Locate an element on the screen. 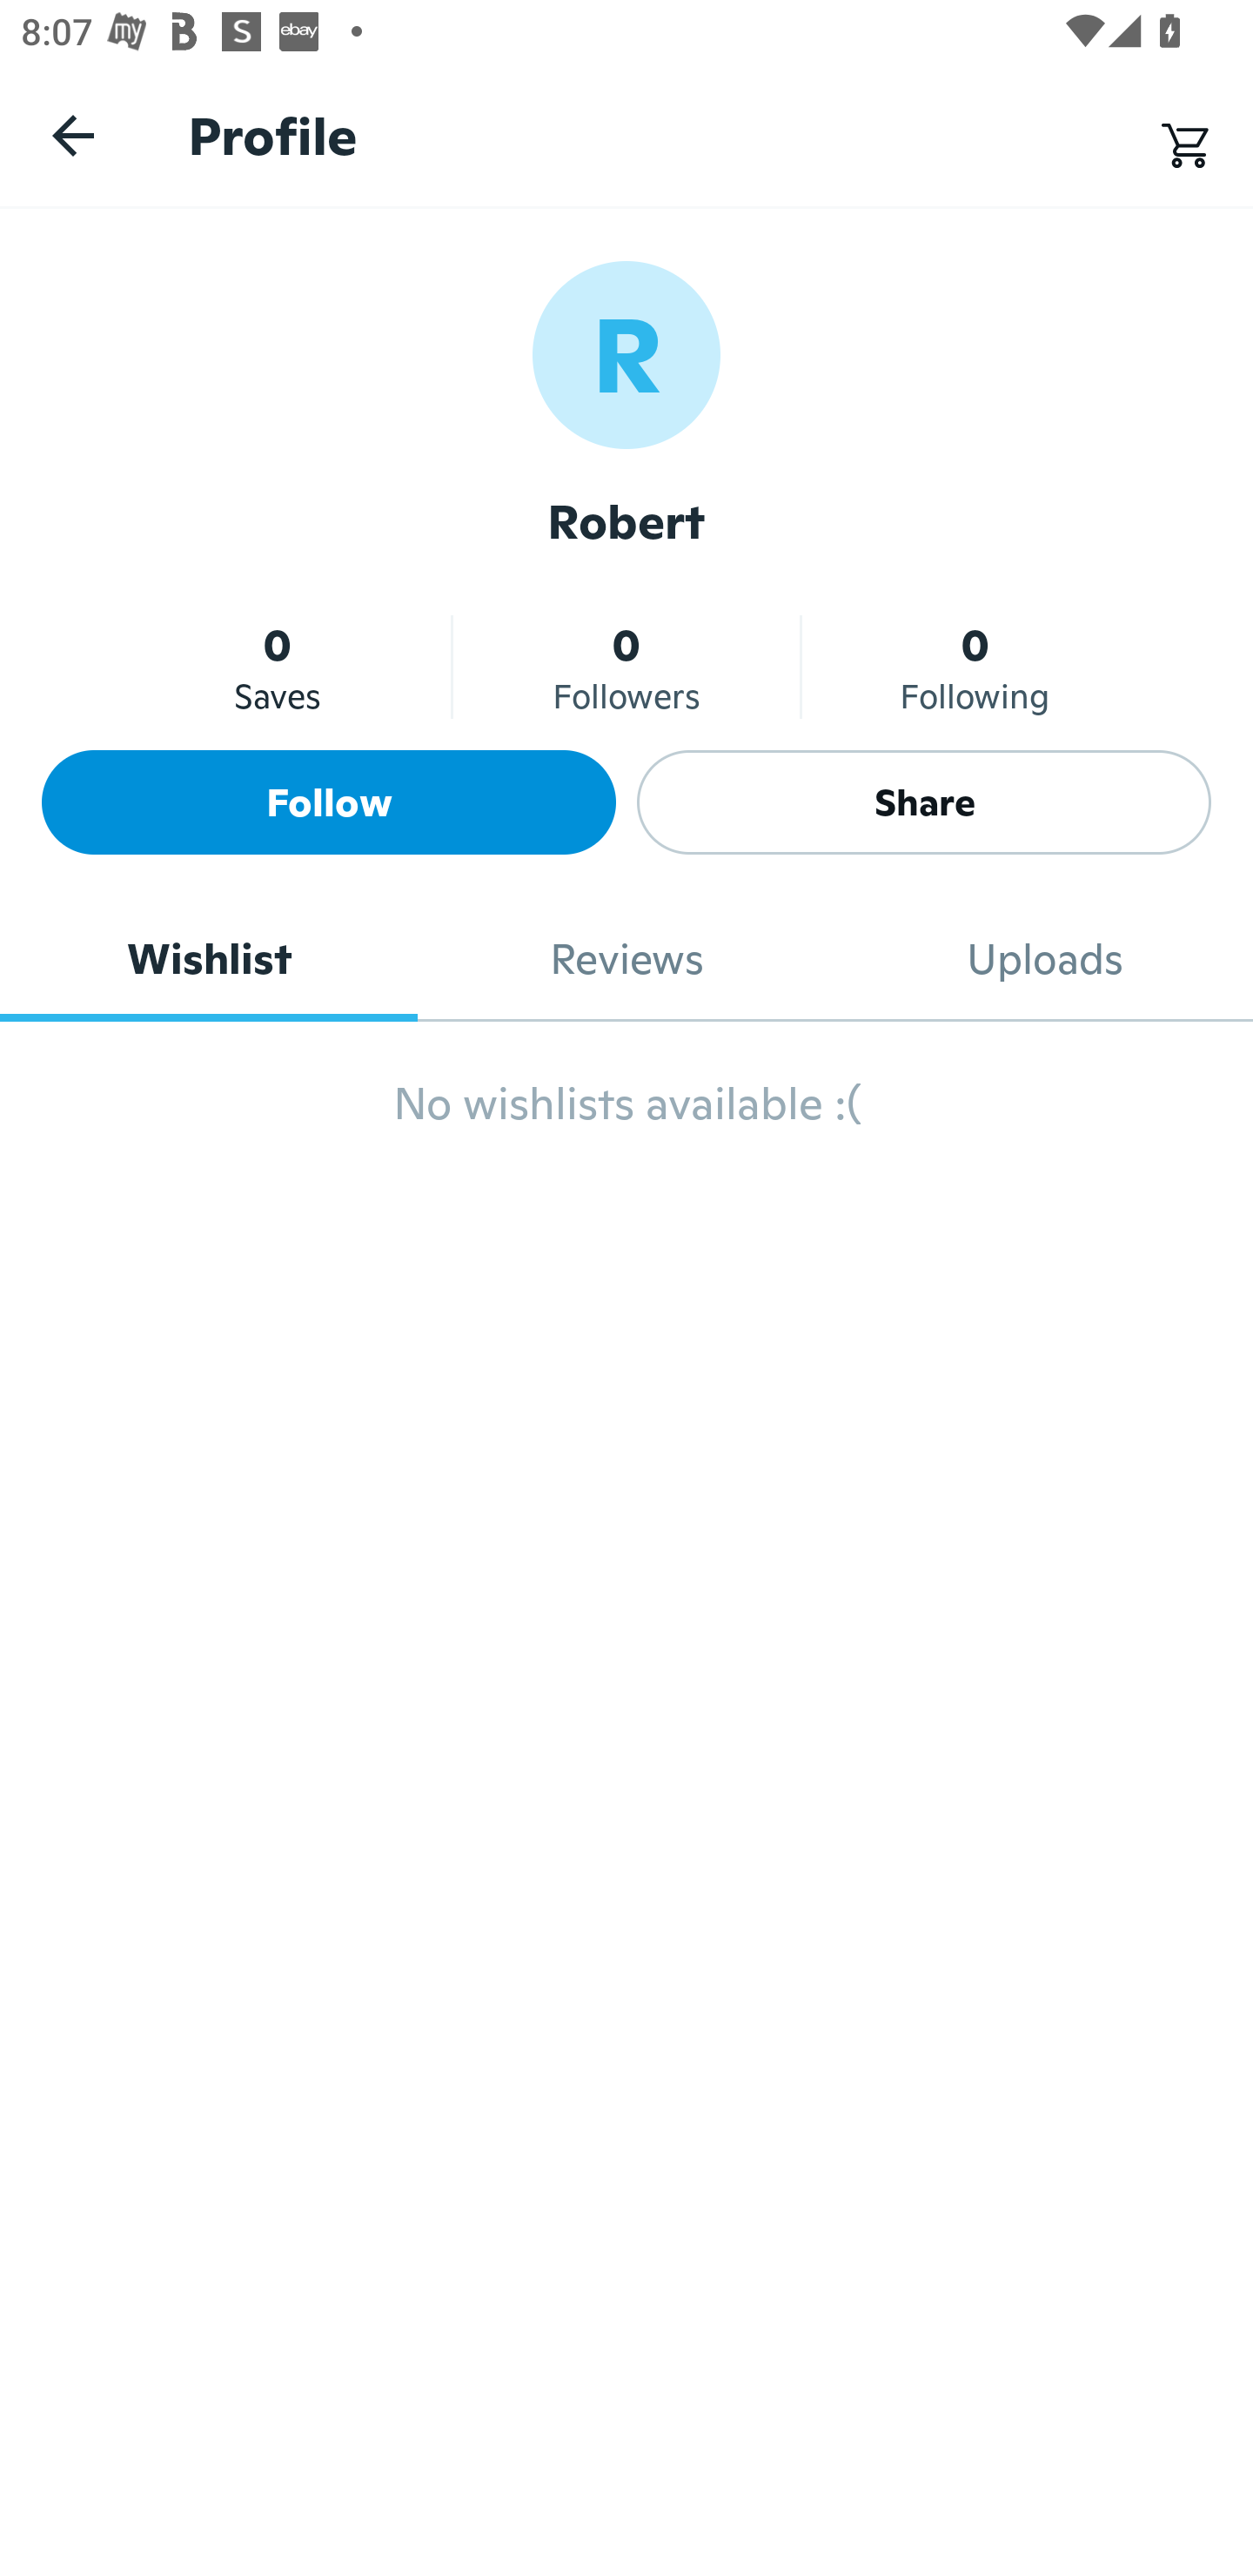 The image size is (1253, 2576). Wishlist is located at coordinates (209, 959).